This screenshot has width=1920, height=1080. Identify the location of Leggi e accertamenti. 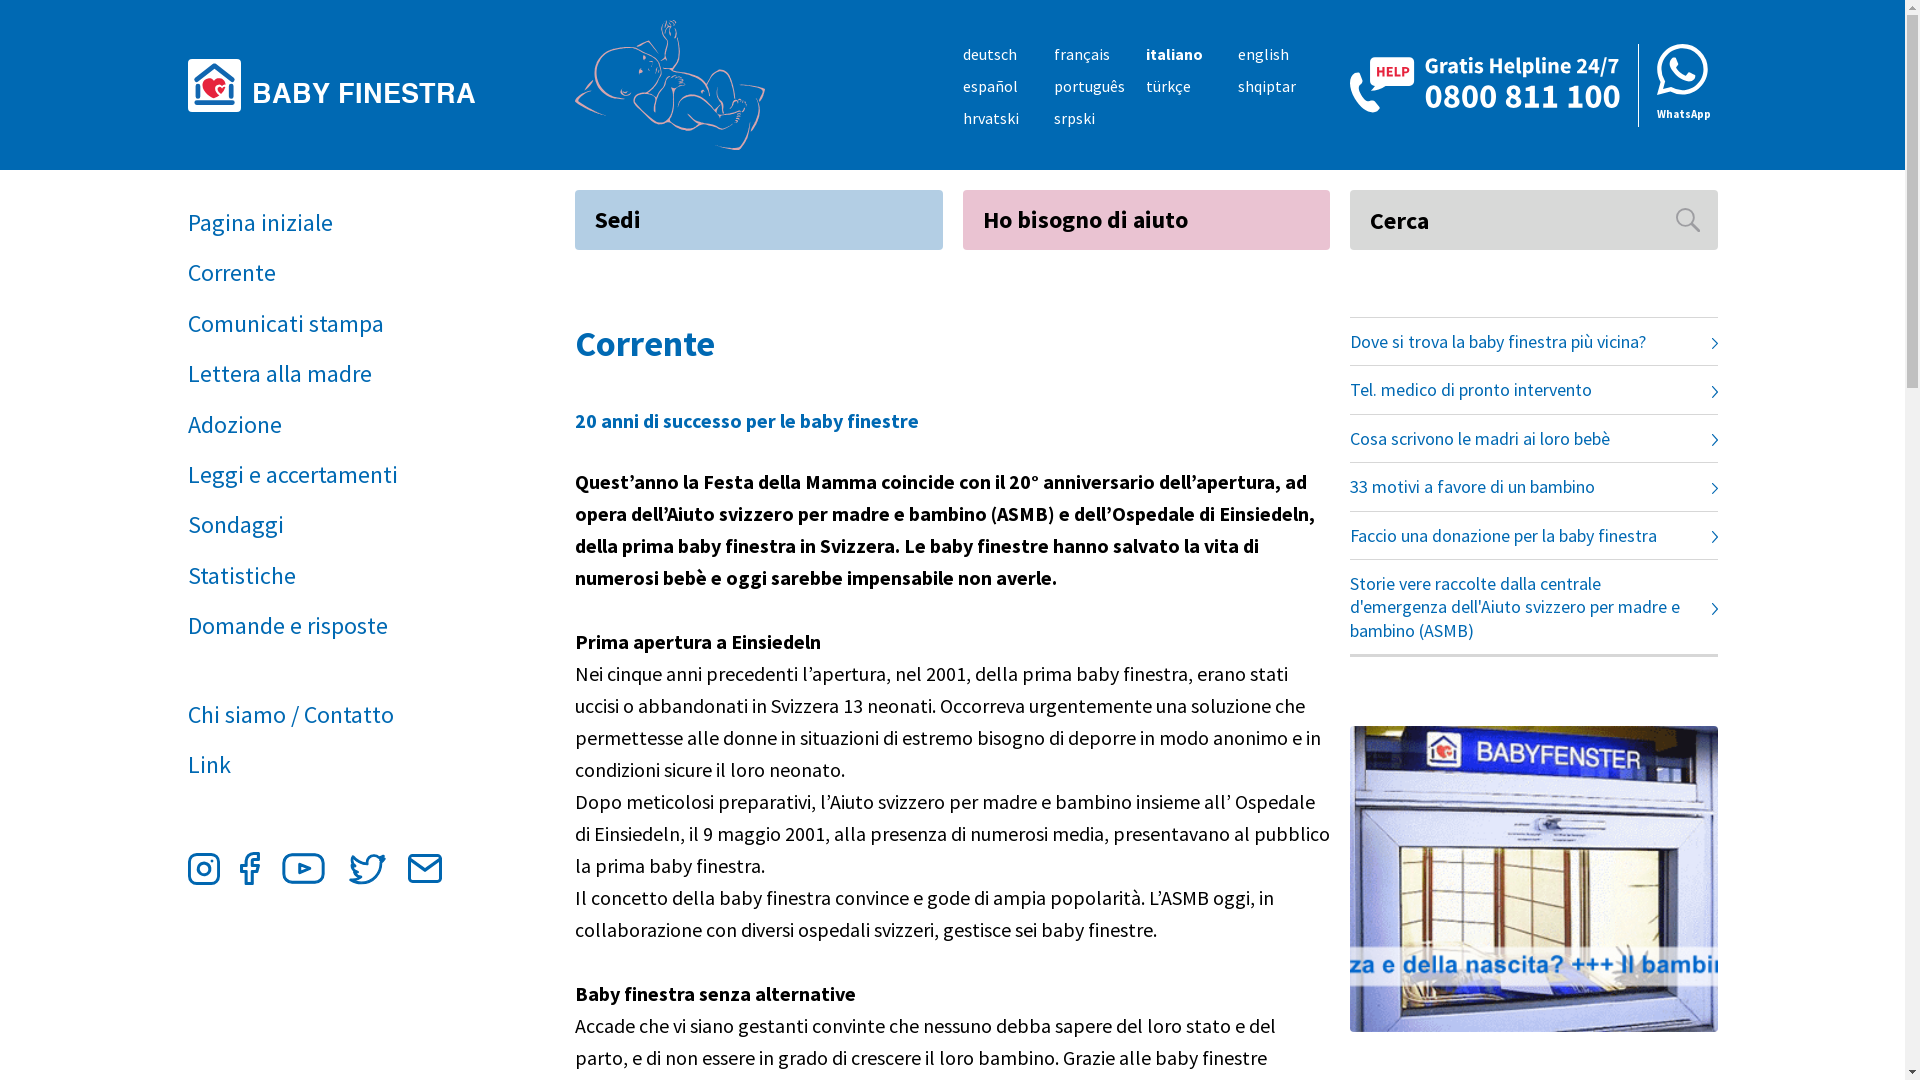
(335, 475).